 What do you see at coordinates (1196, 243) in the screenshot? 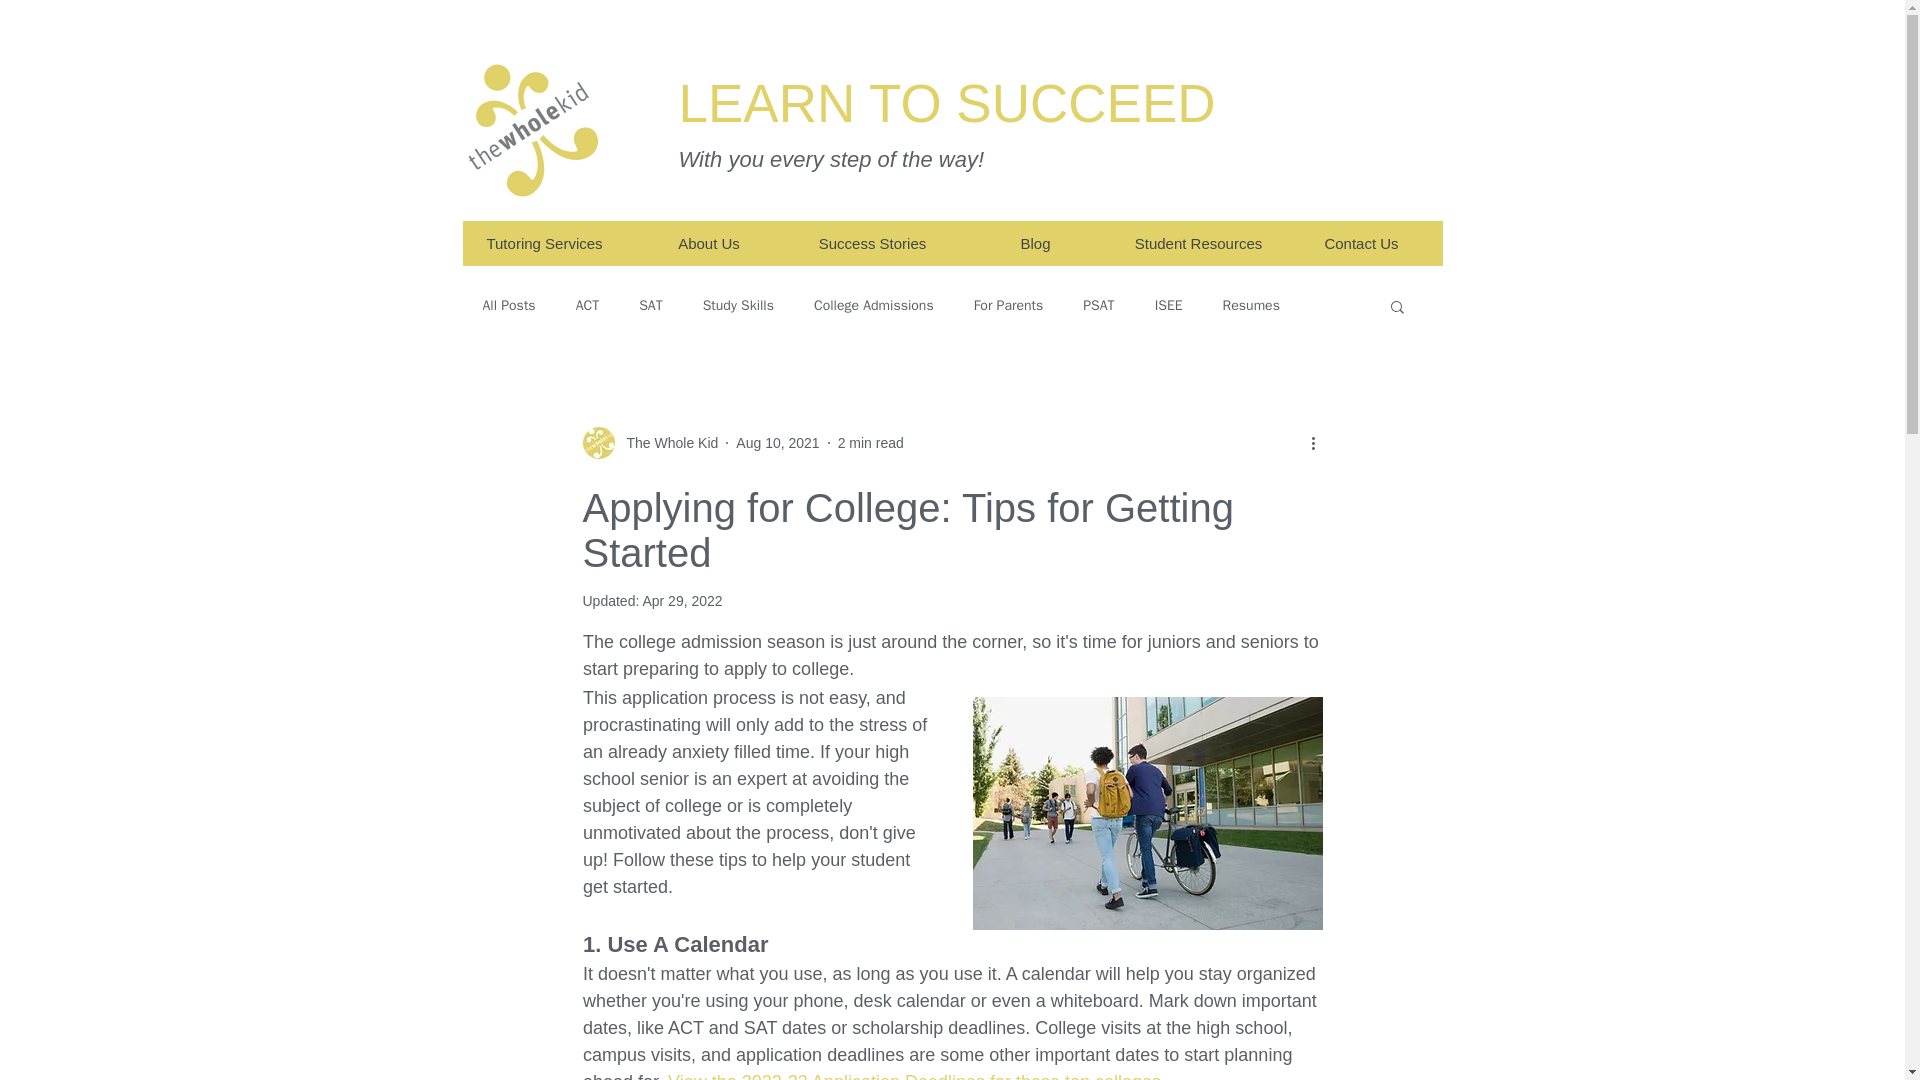
I see `Student Resources` at bounding box center [1196, 243].